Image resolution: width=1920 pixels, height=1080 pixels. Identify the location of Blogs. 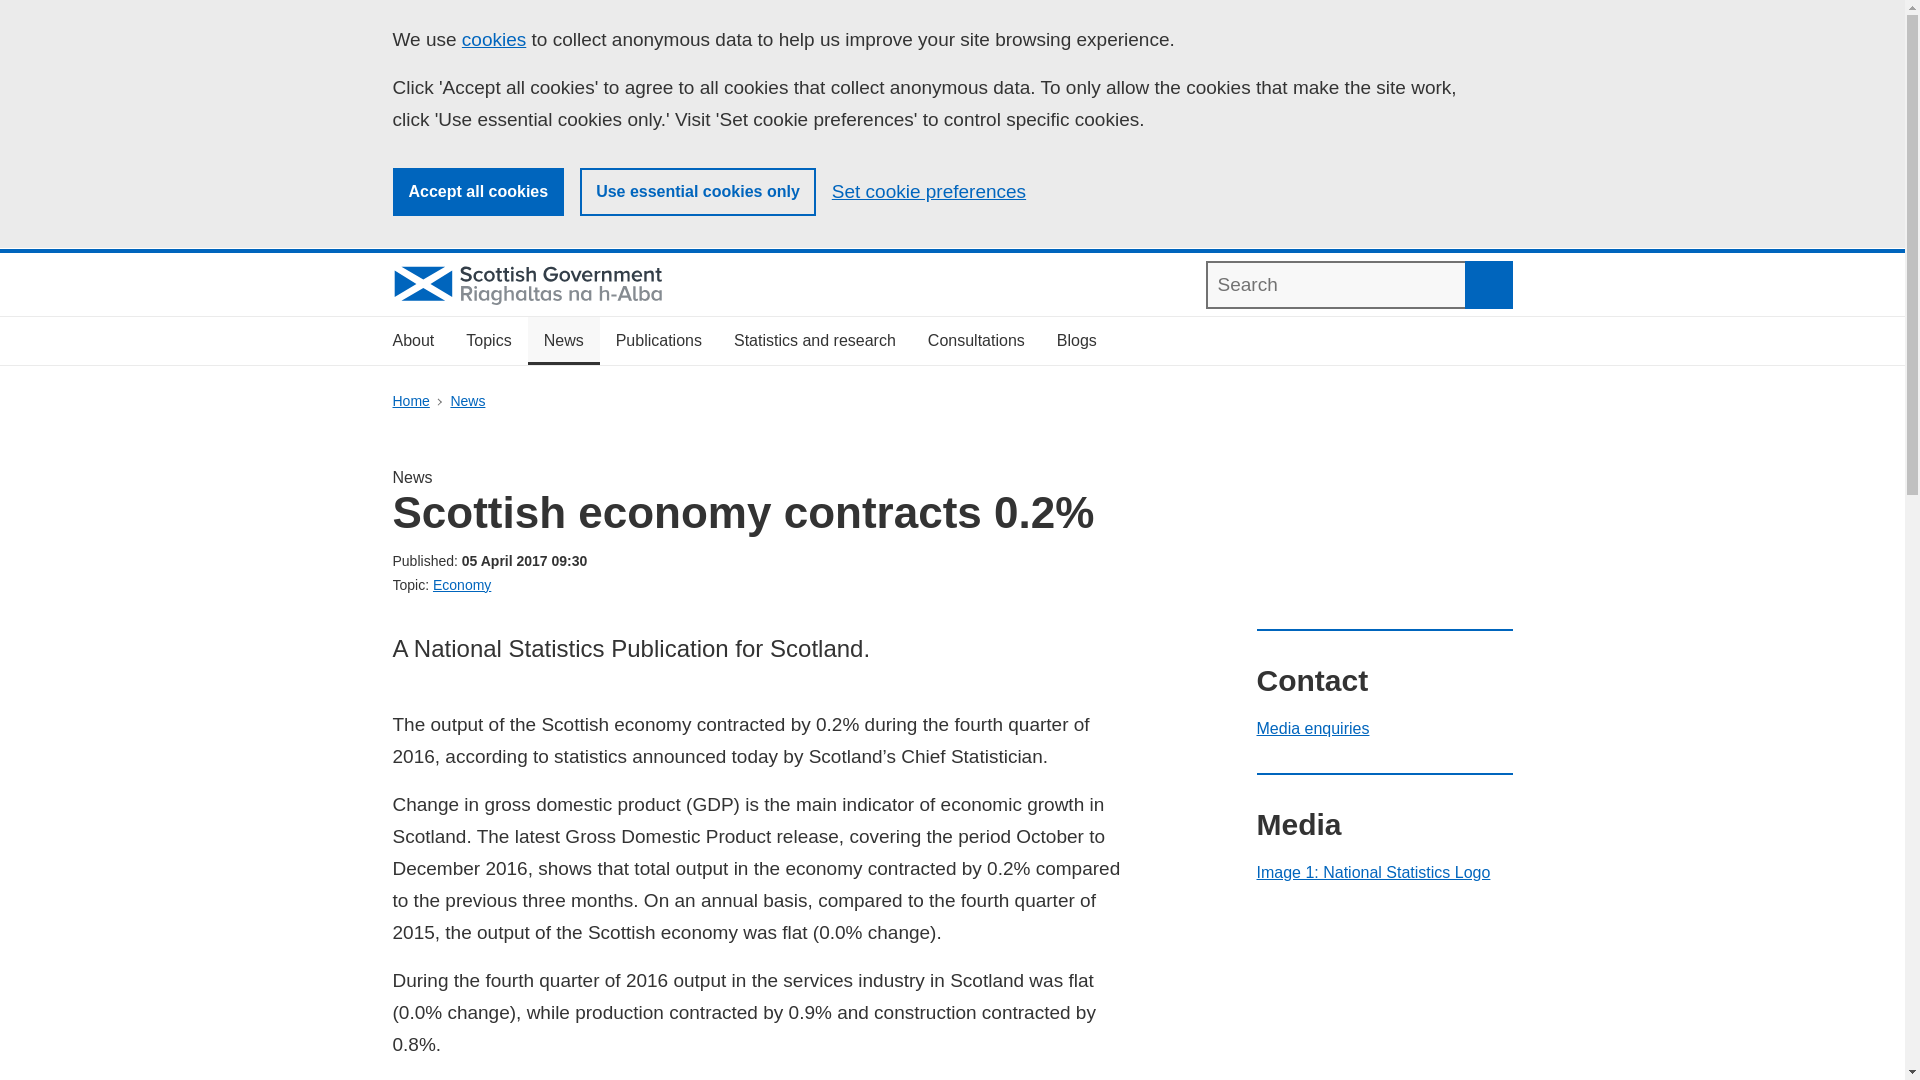
(1076, 341).